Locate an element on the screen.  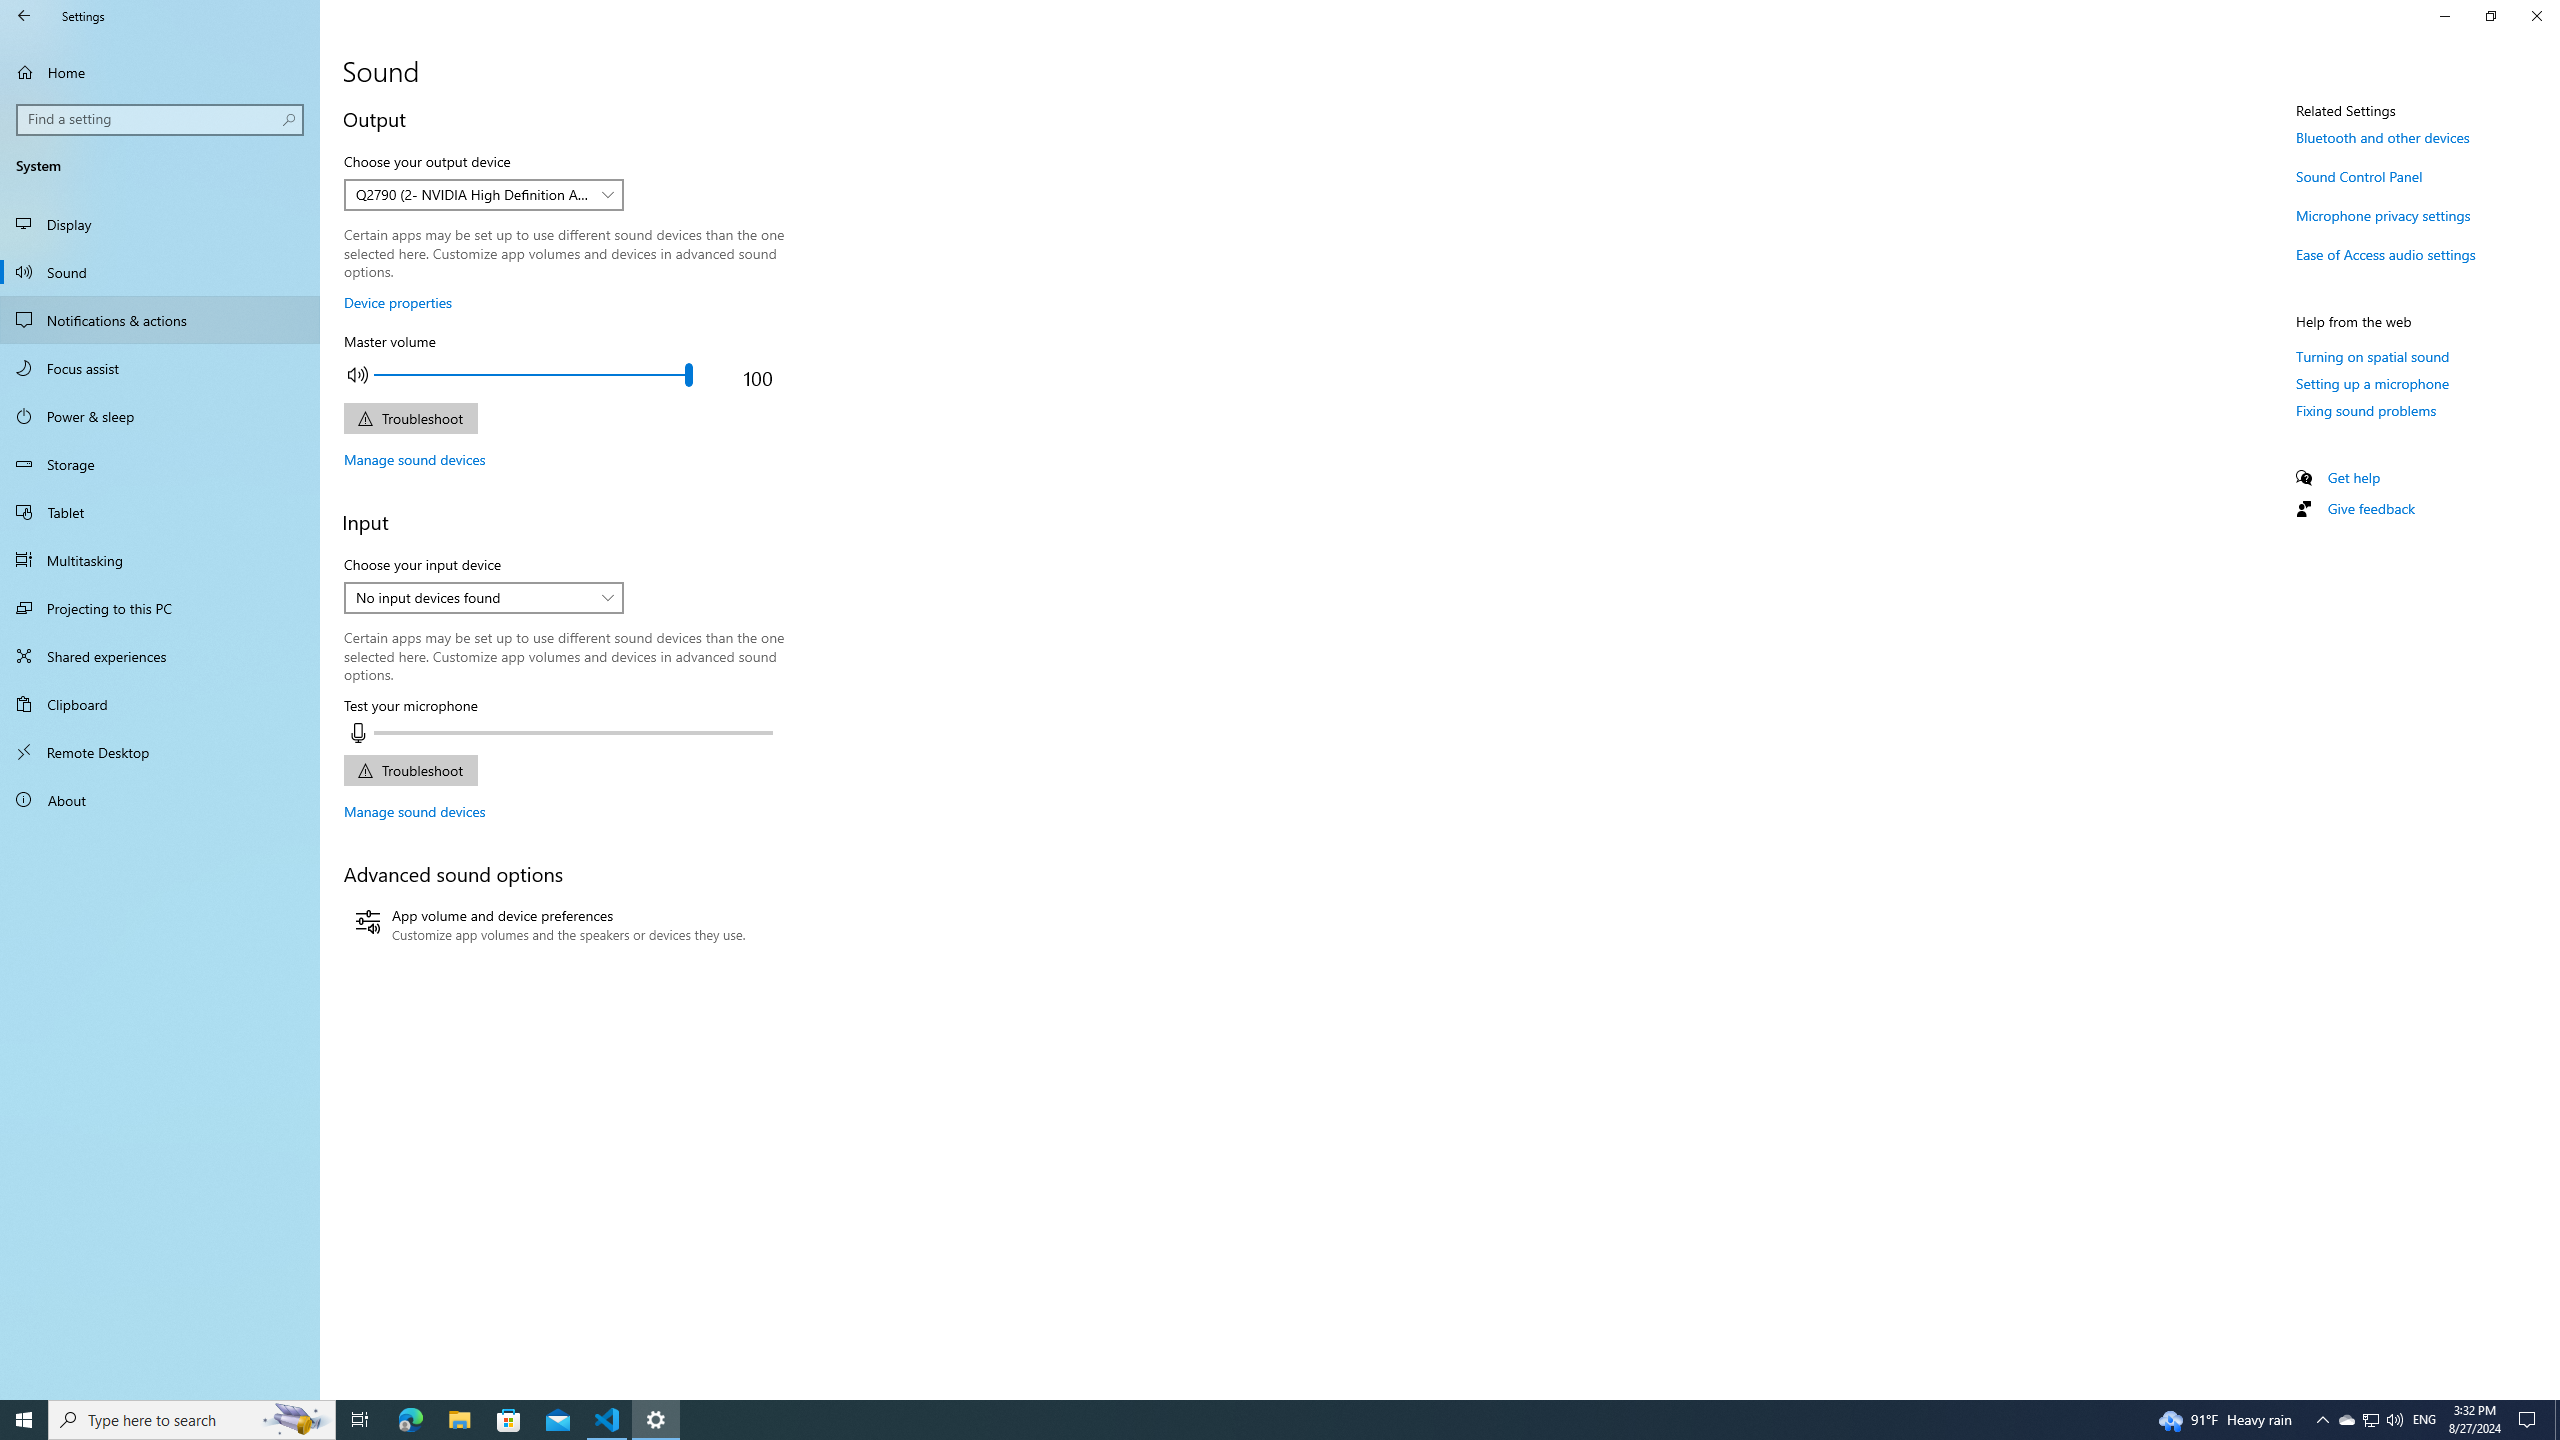
Fixing sound problems is located at coordinates (2366, 410).